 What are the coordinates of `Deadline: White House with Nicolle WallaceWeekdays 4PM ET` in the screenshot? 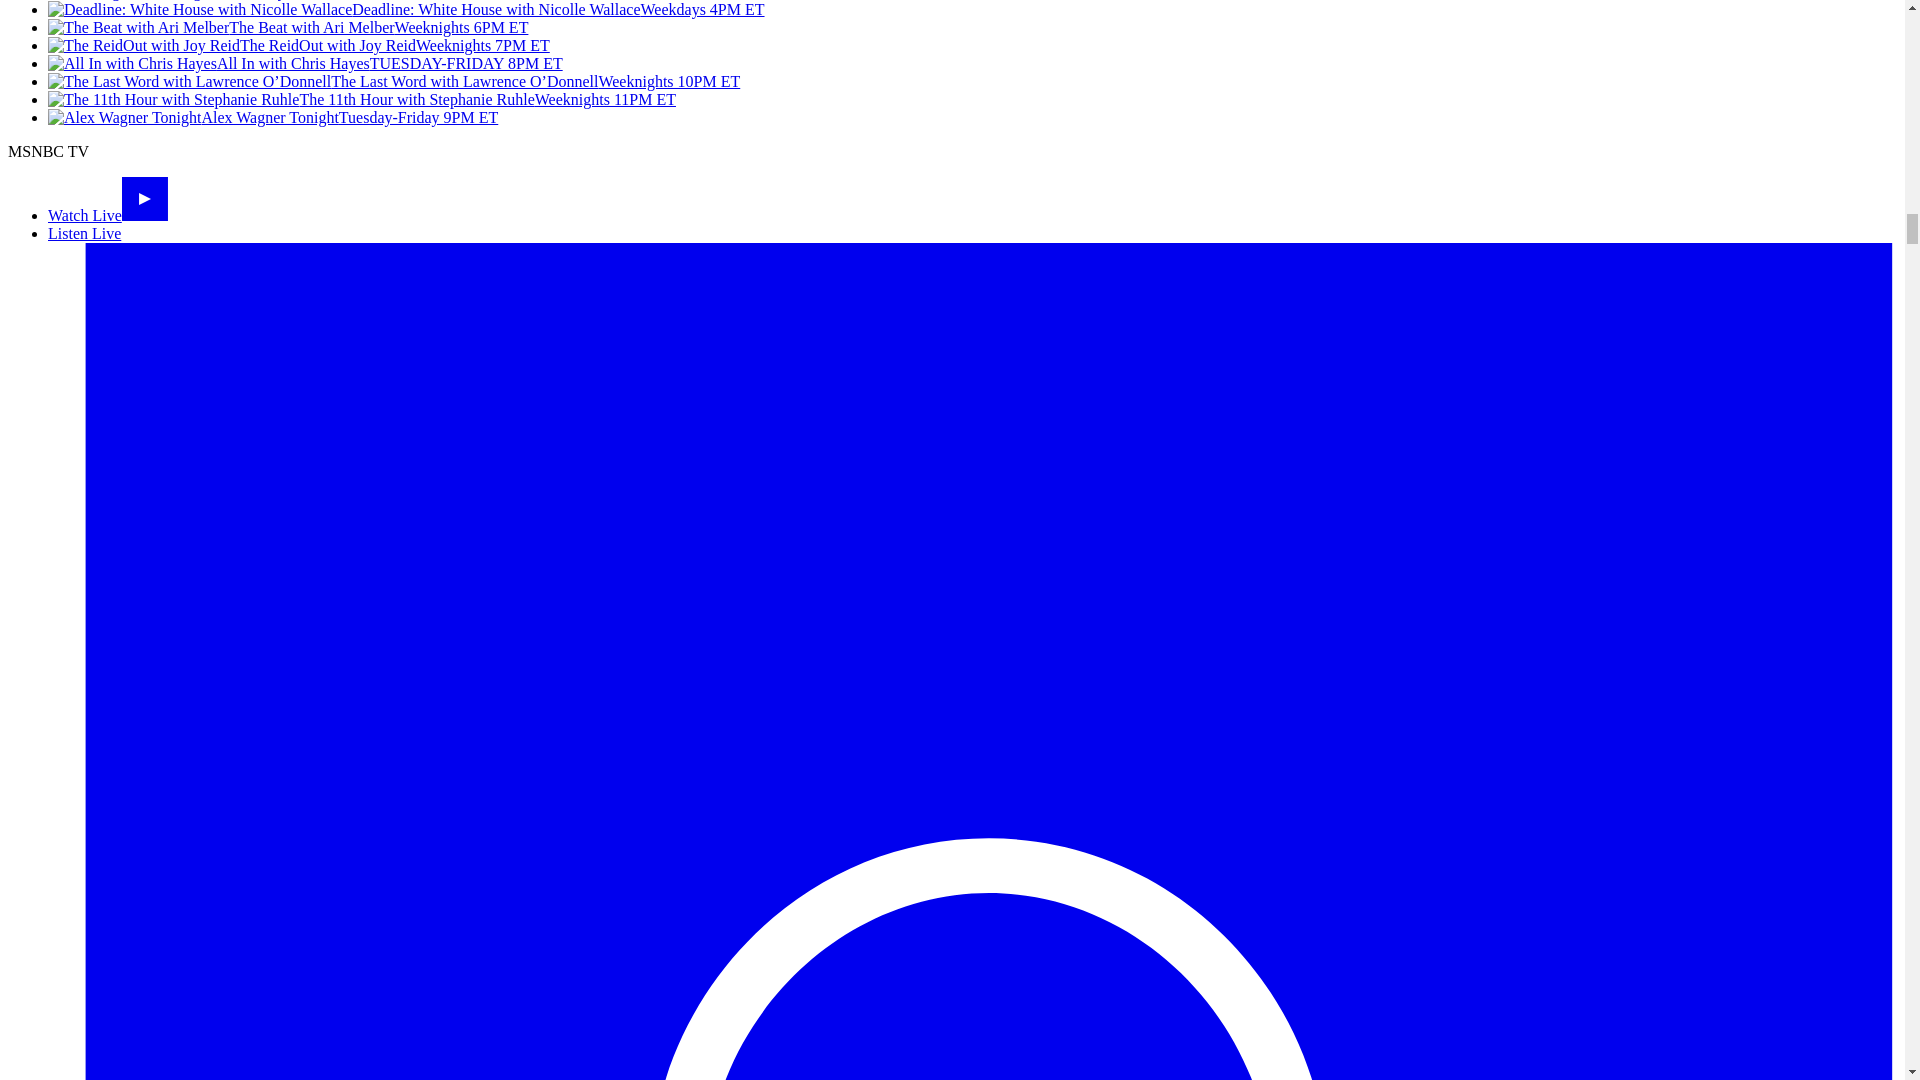 It's located at (406, 10).